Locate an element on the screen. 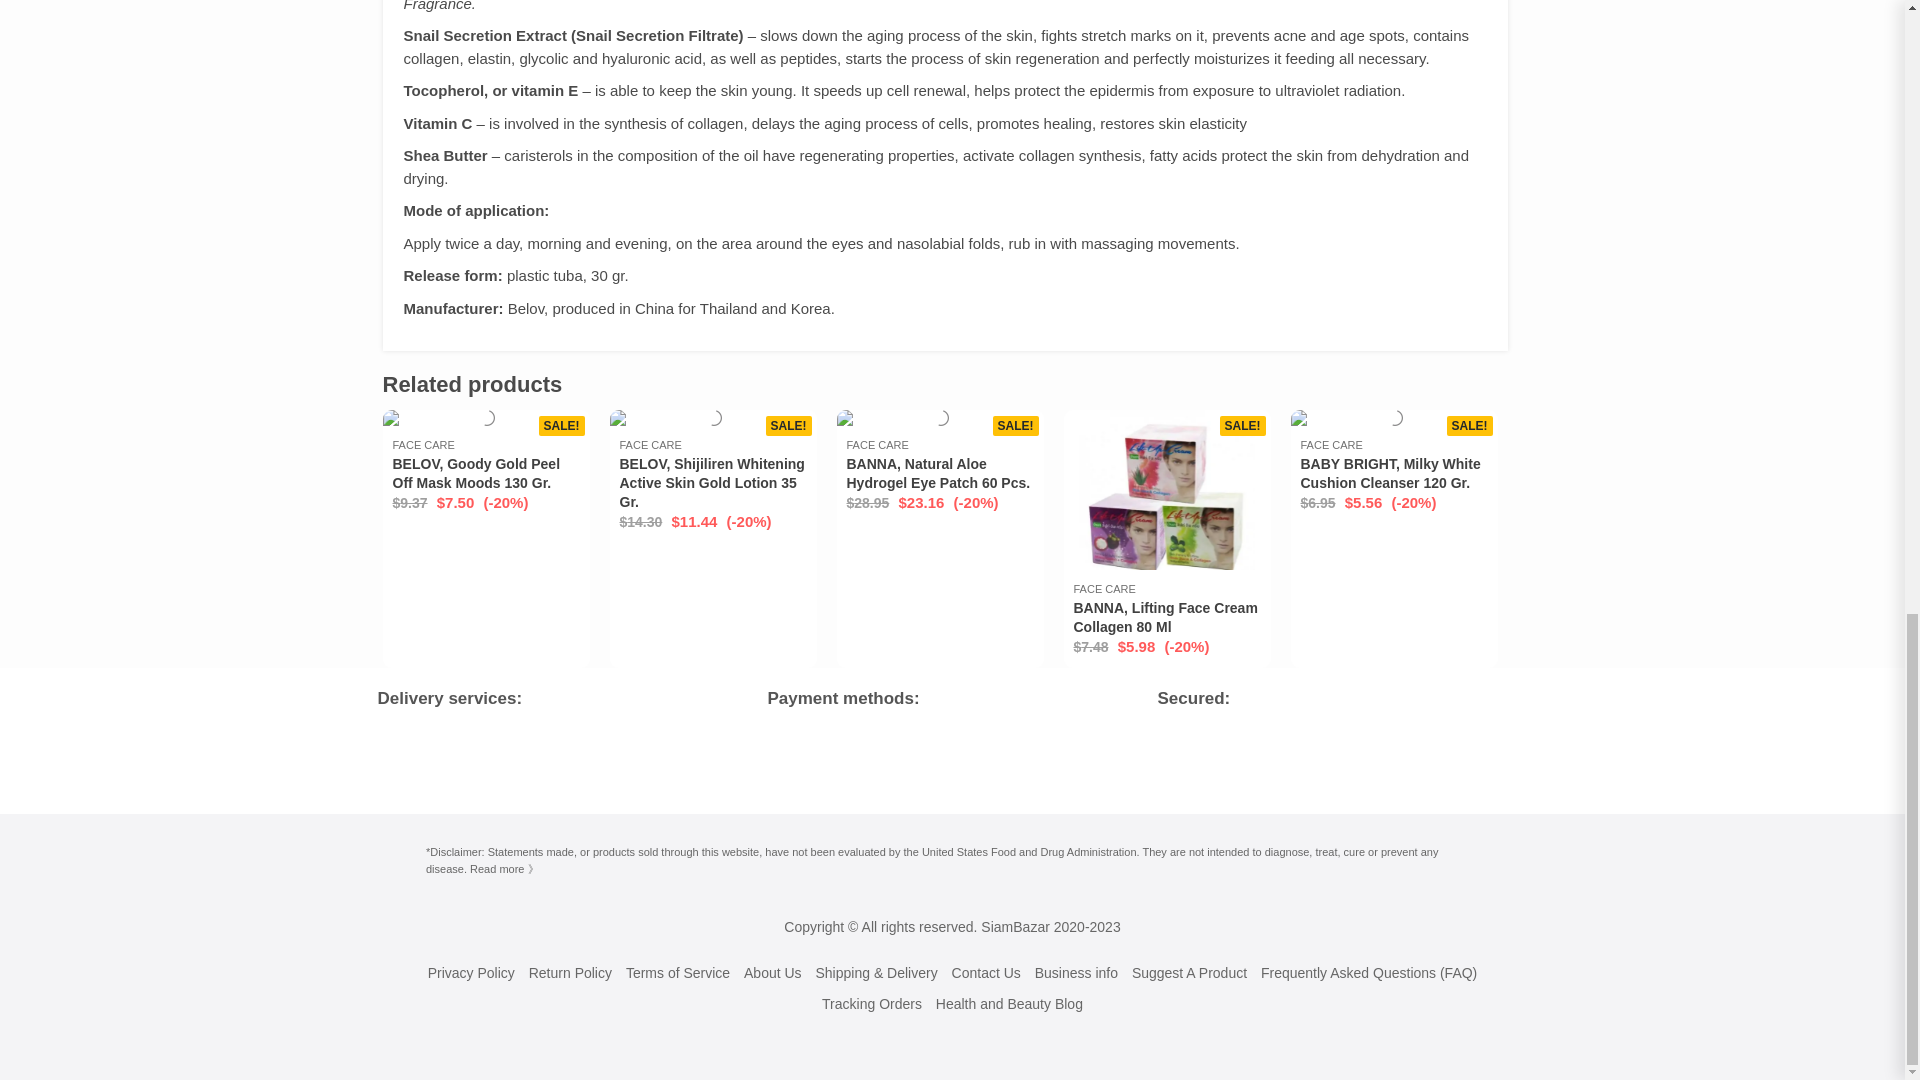 Image resolution: width=1920 pixels, height=1080 pixels. BABY BRIGHT, Milky White Cushion Cleanser 120 Gr. is located at coordinates (1390, 473).